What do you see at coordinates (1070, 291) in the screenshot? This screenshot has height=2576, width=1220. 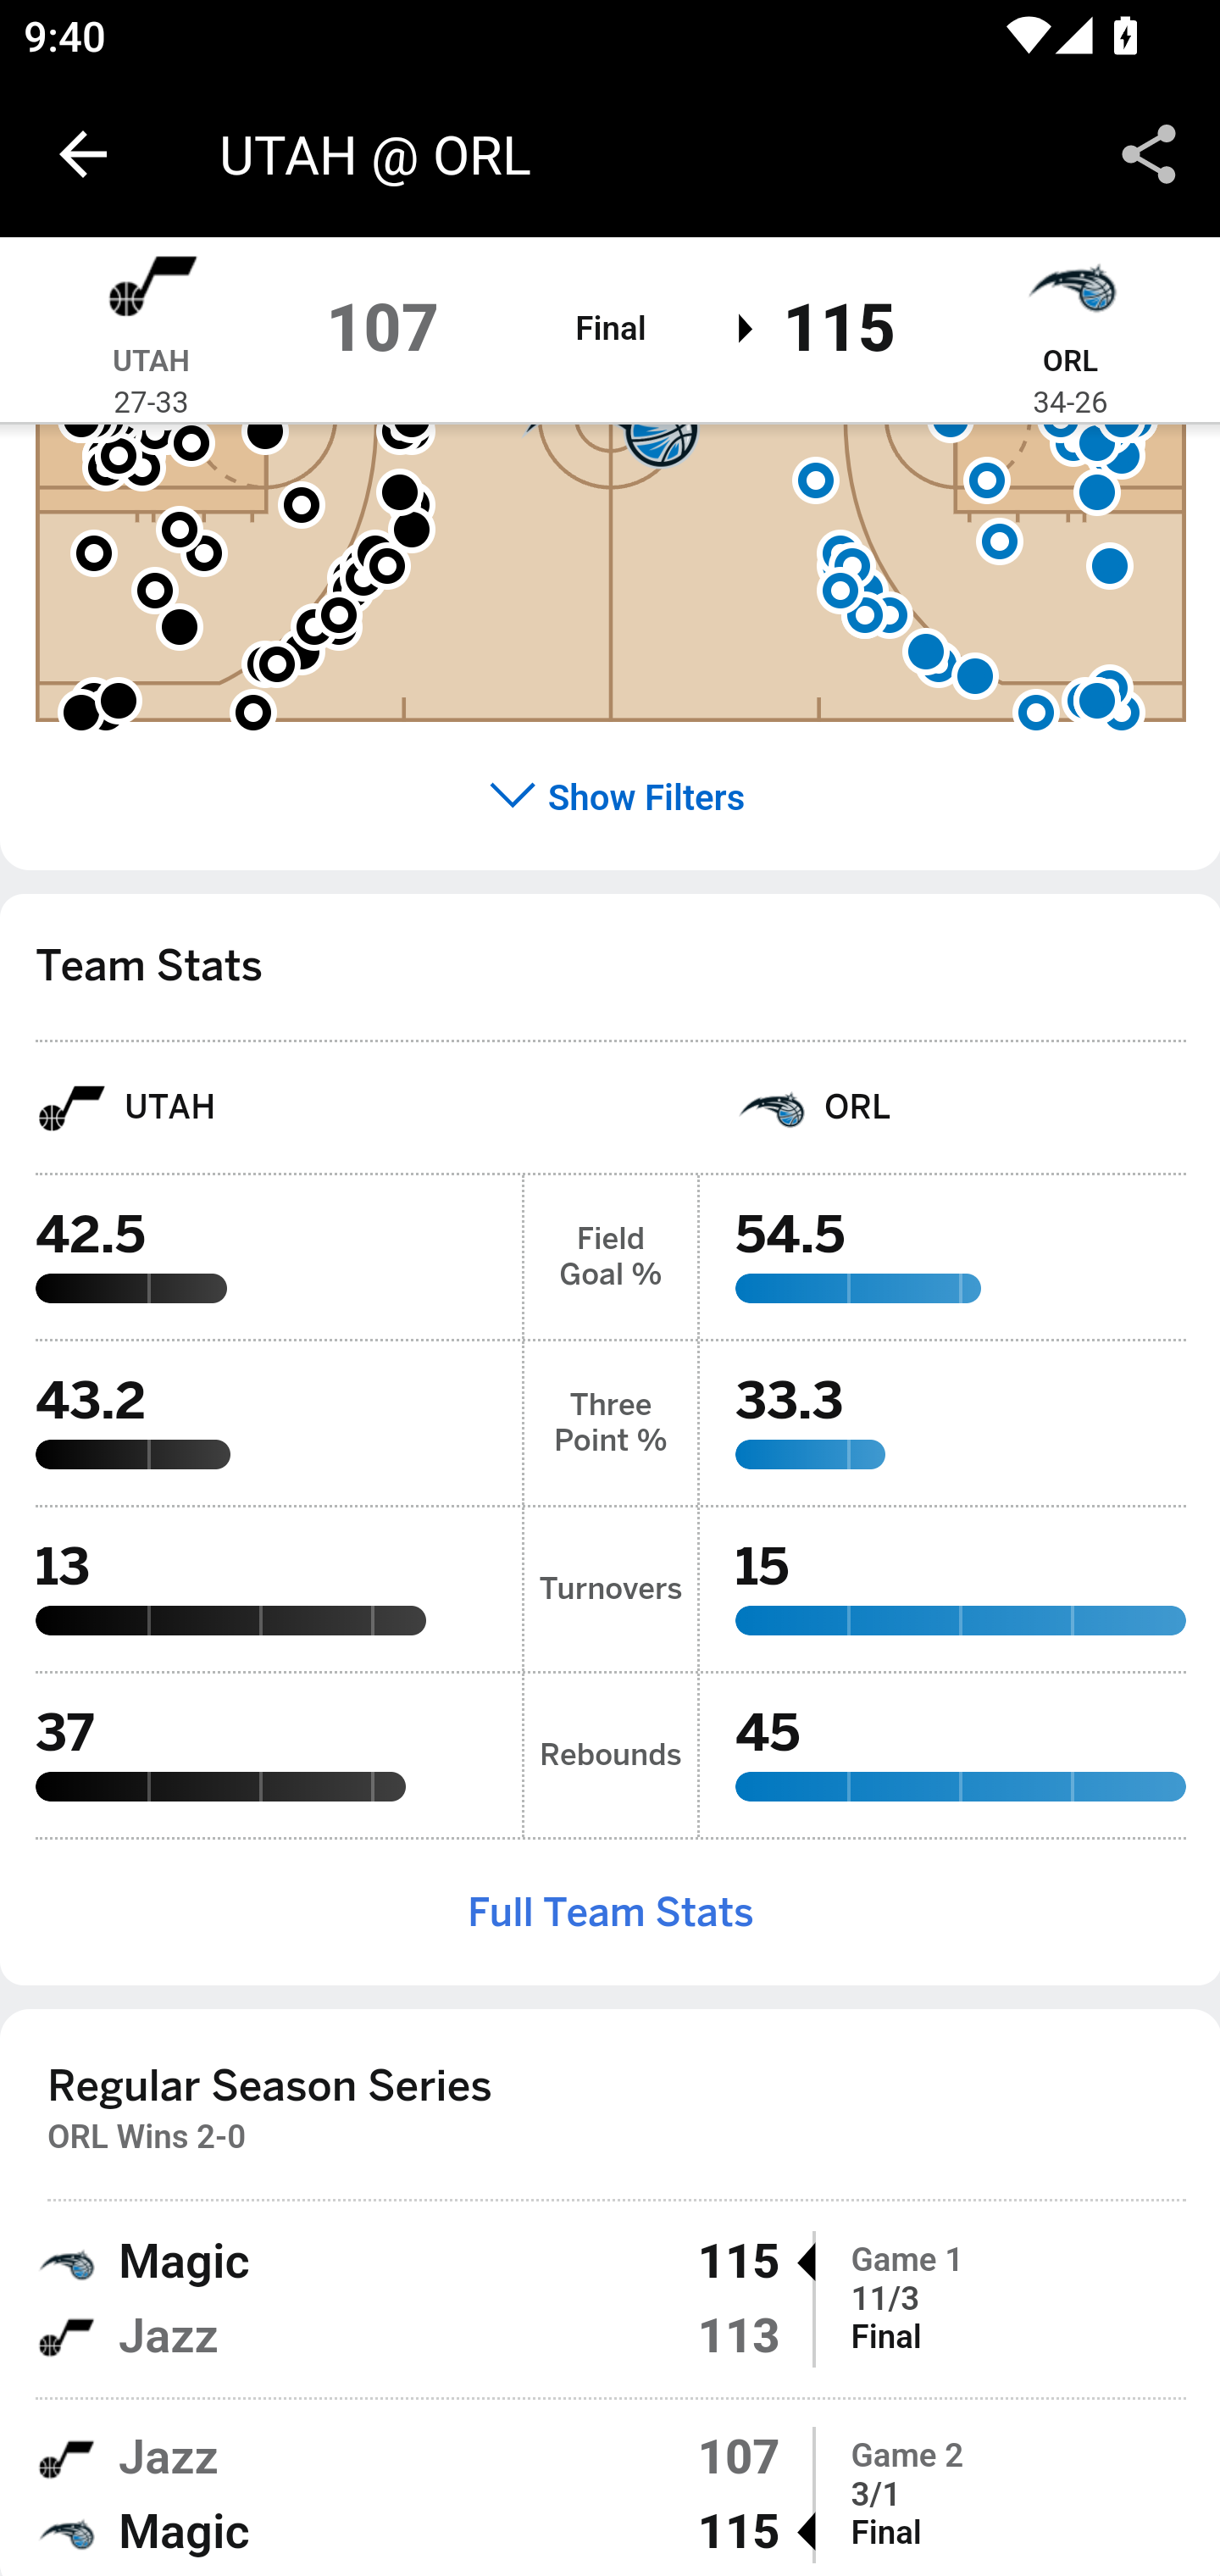 I see `Orlando Magic` at bounding box center [1070, 291].